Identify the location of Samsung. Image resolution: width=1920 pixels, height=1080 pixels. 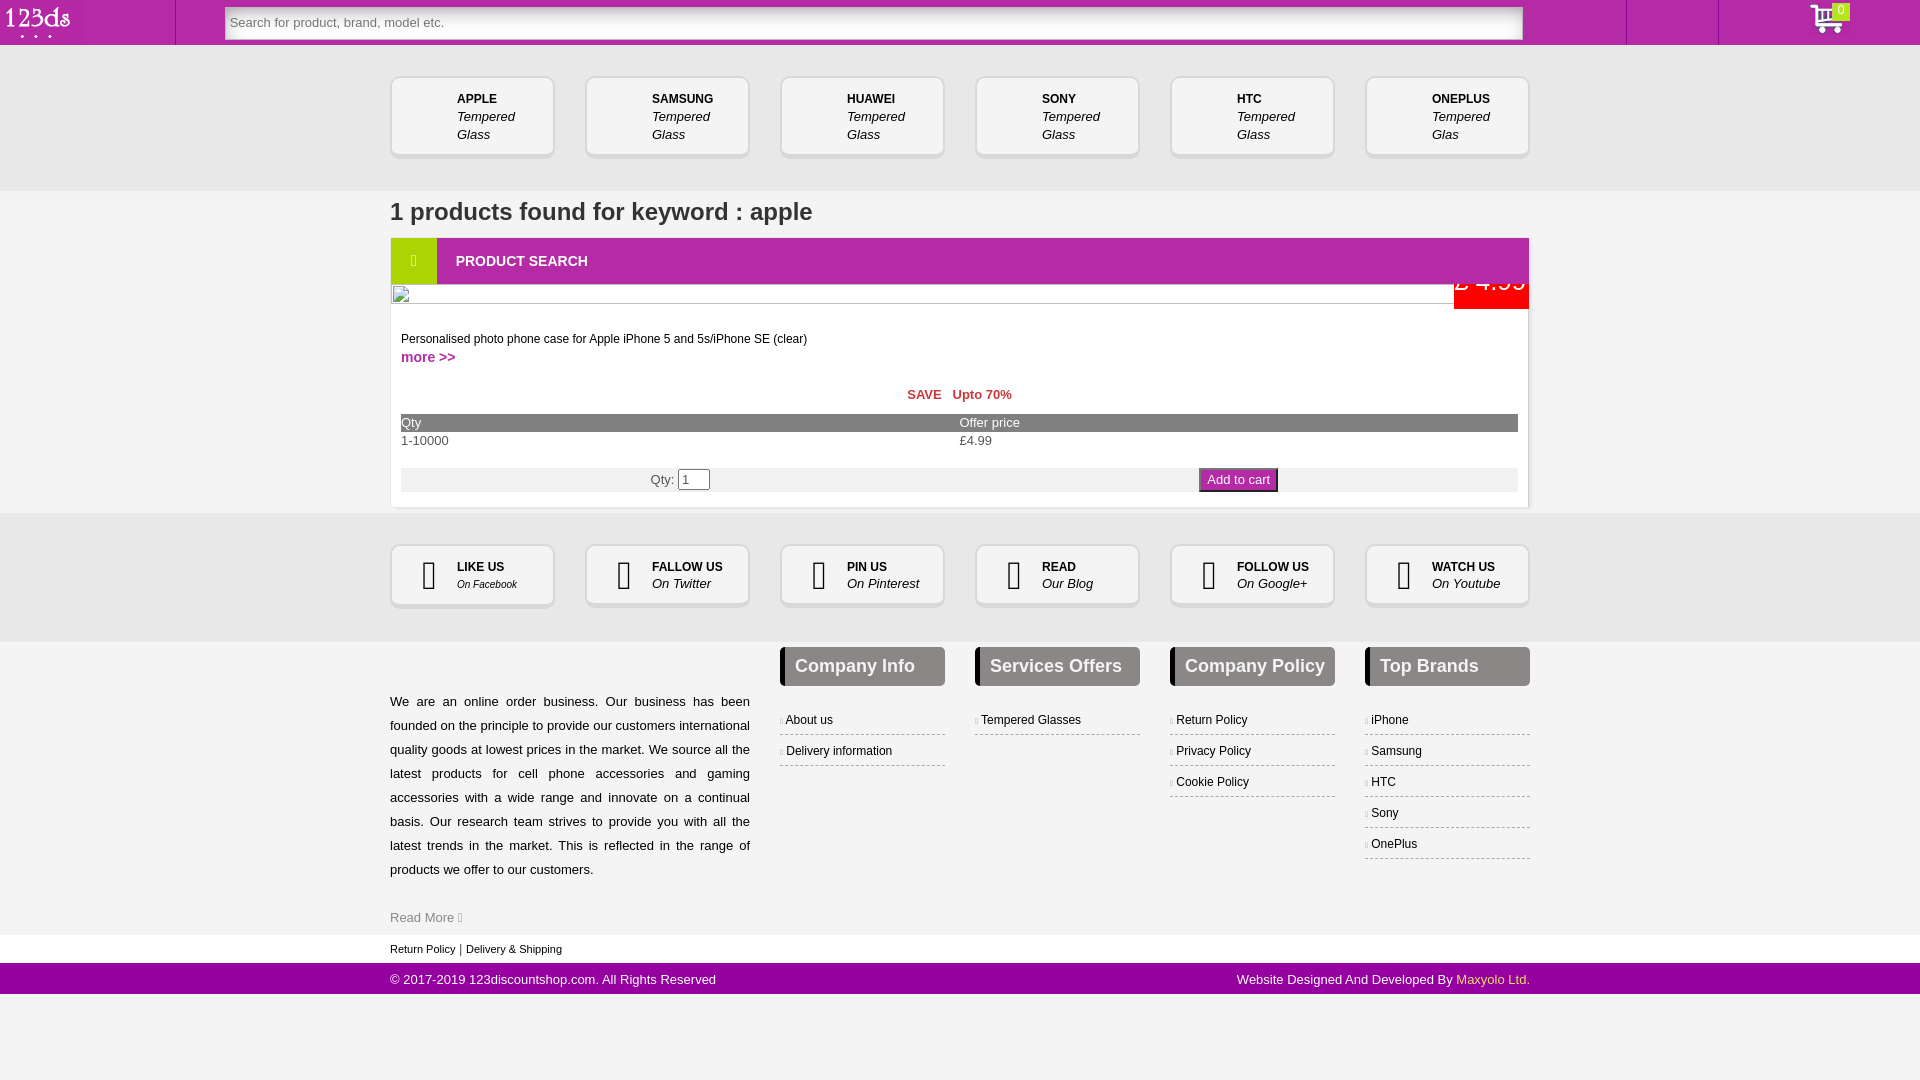
(1394, 751).